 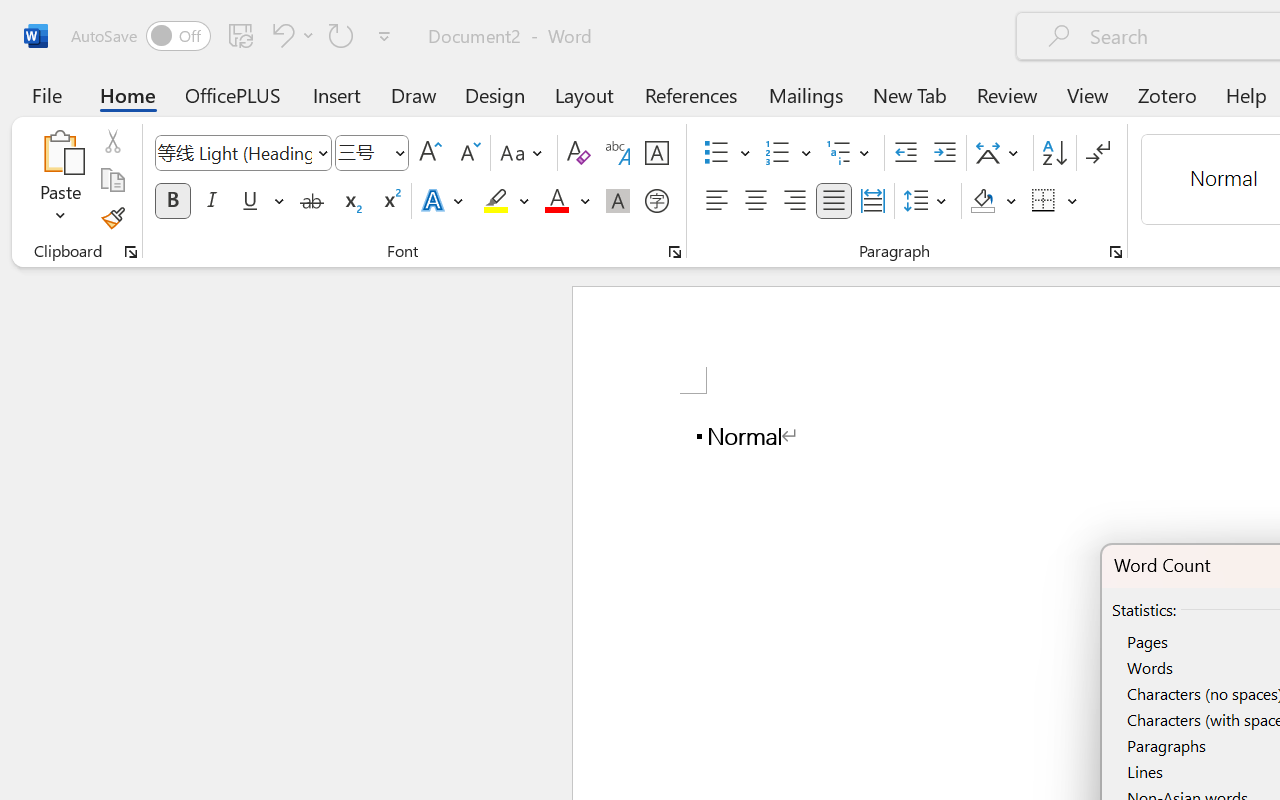 I want to click on Bullets, so click(x=727, y=153).